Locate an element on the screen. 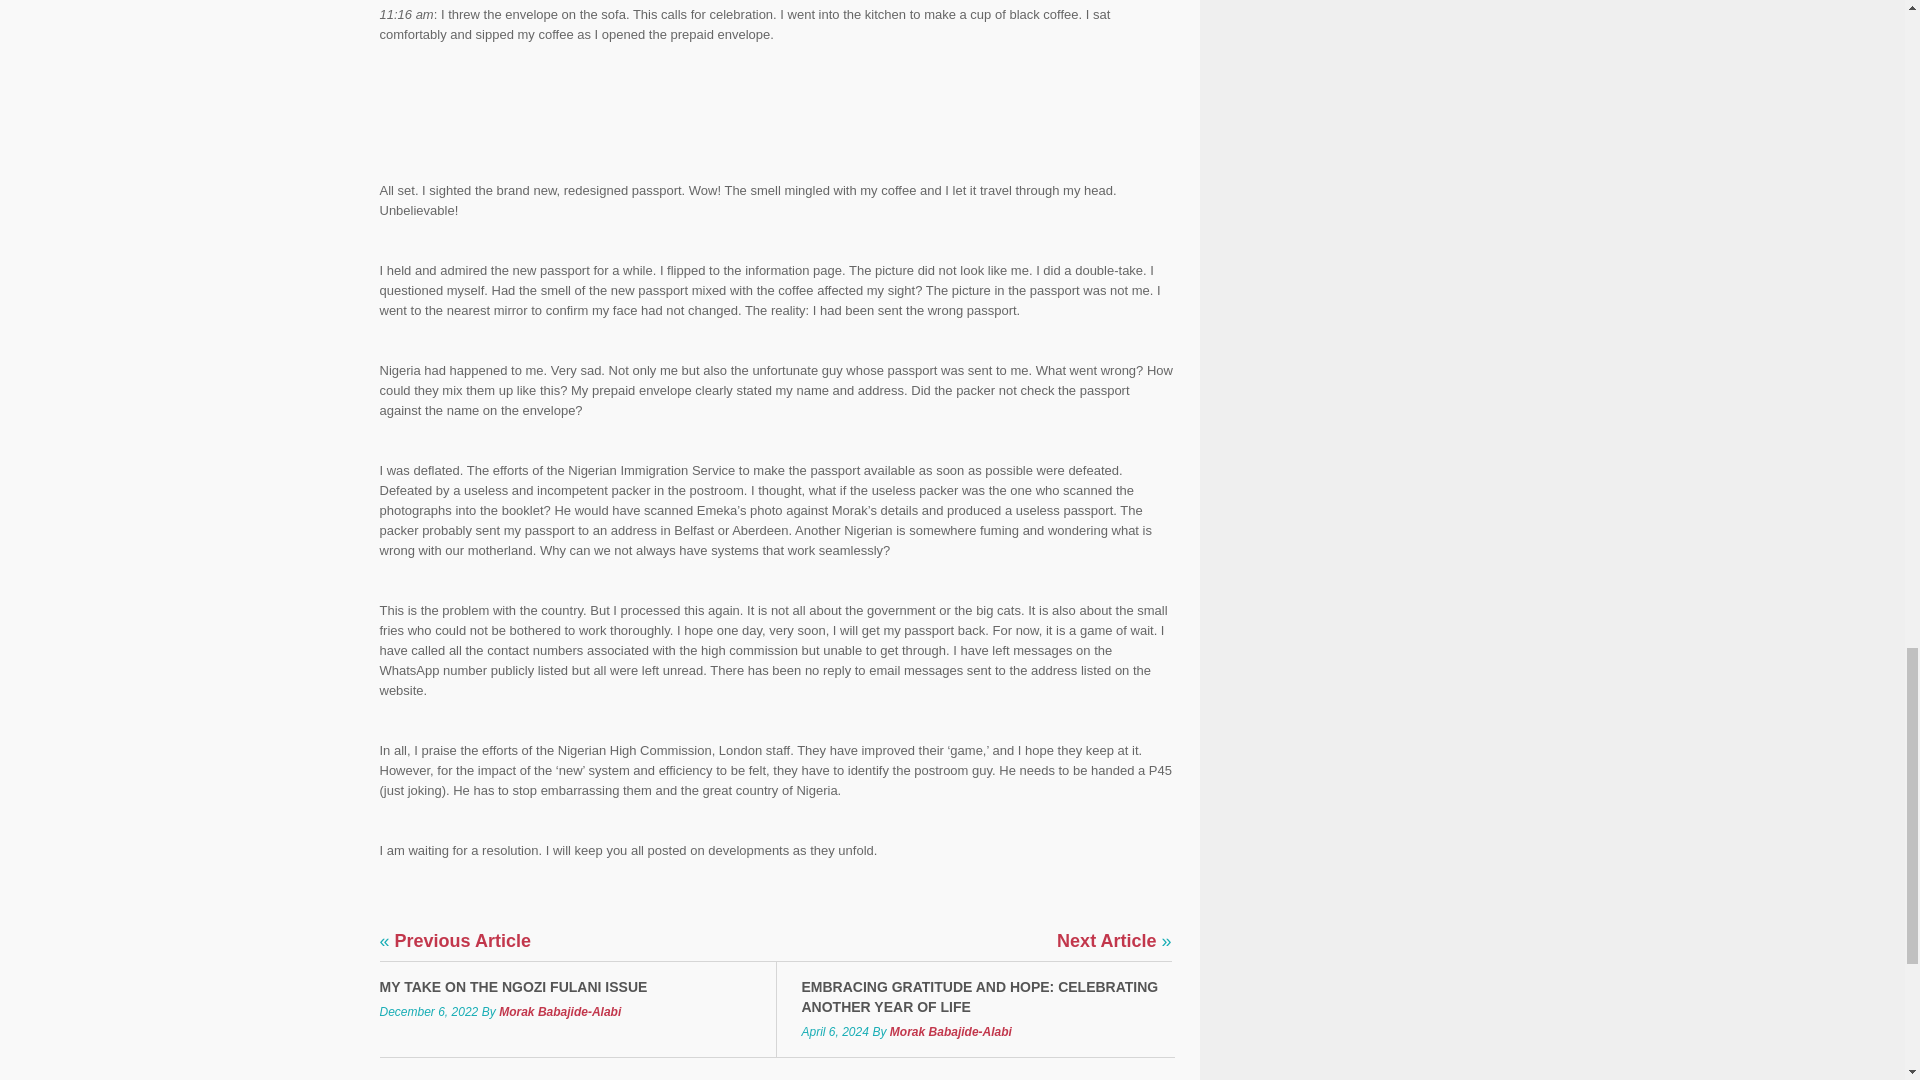 This screenshot has width=1920, height=1080. Morak Babajide-Alabi is located at coordinates (560, 1012).